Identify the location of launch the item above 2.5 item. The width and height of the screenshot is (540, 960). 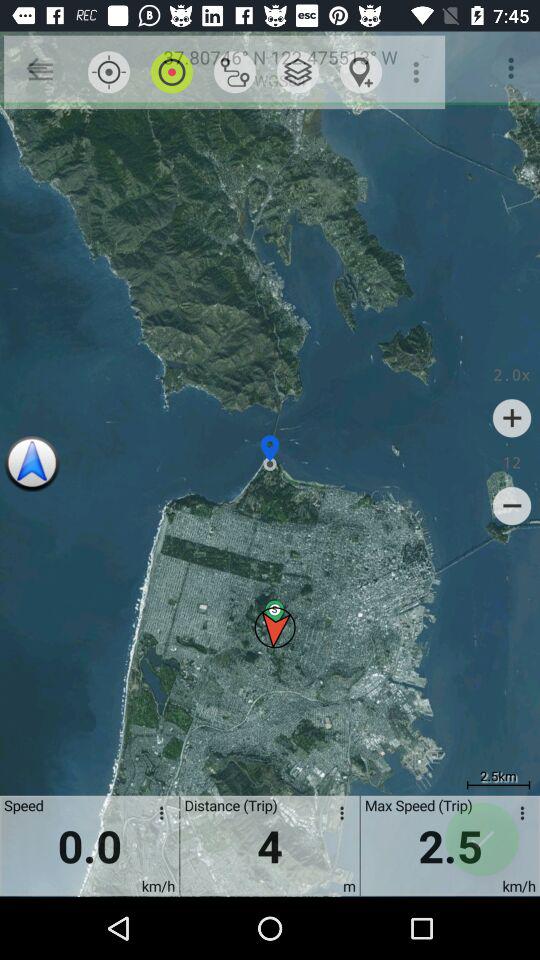
(512, 506).